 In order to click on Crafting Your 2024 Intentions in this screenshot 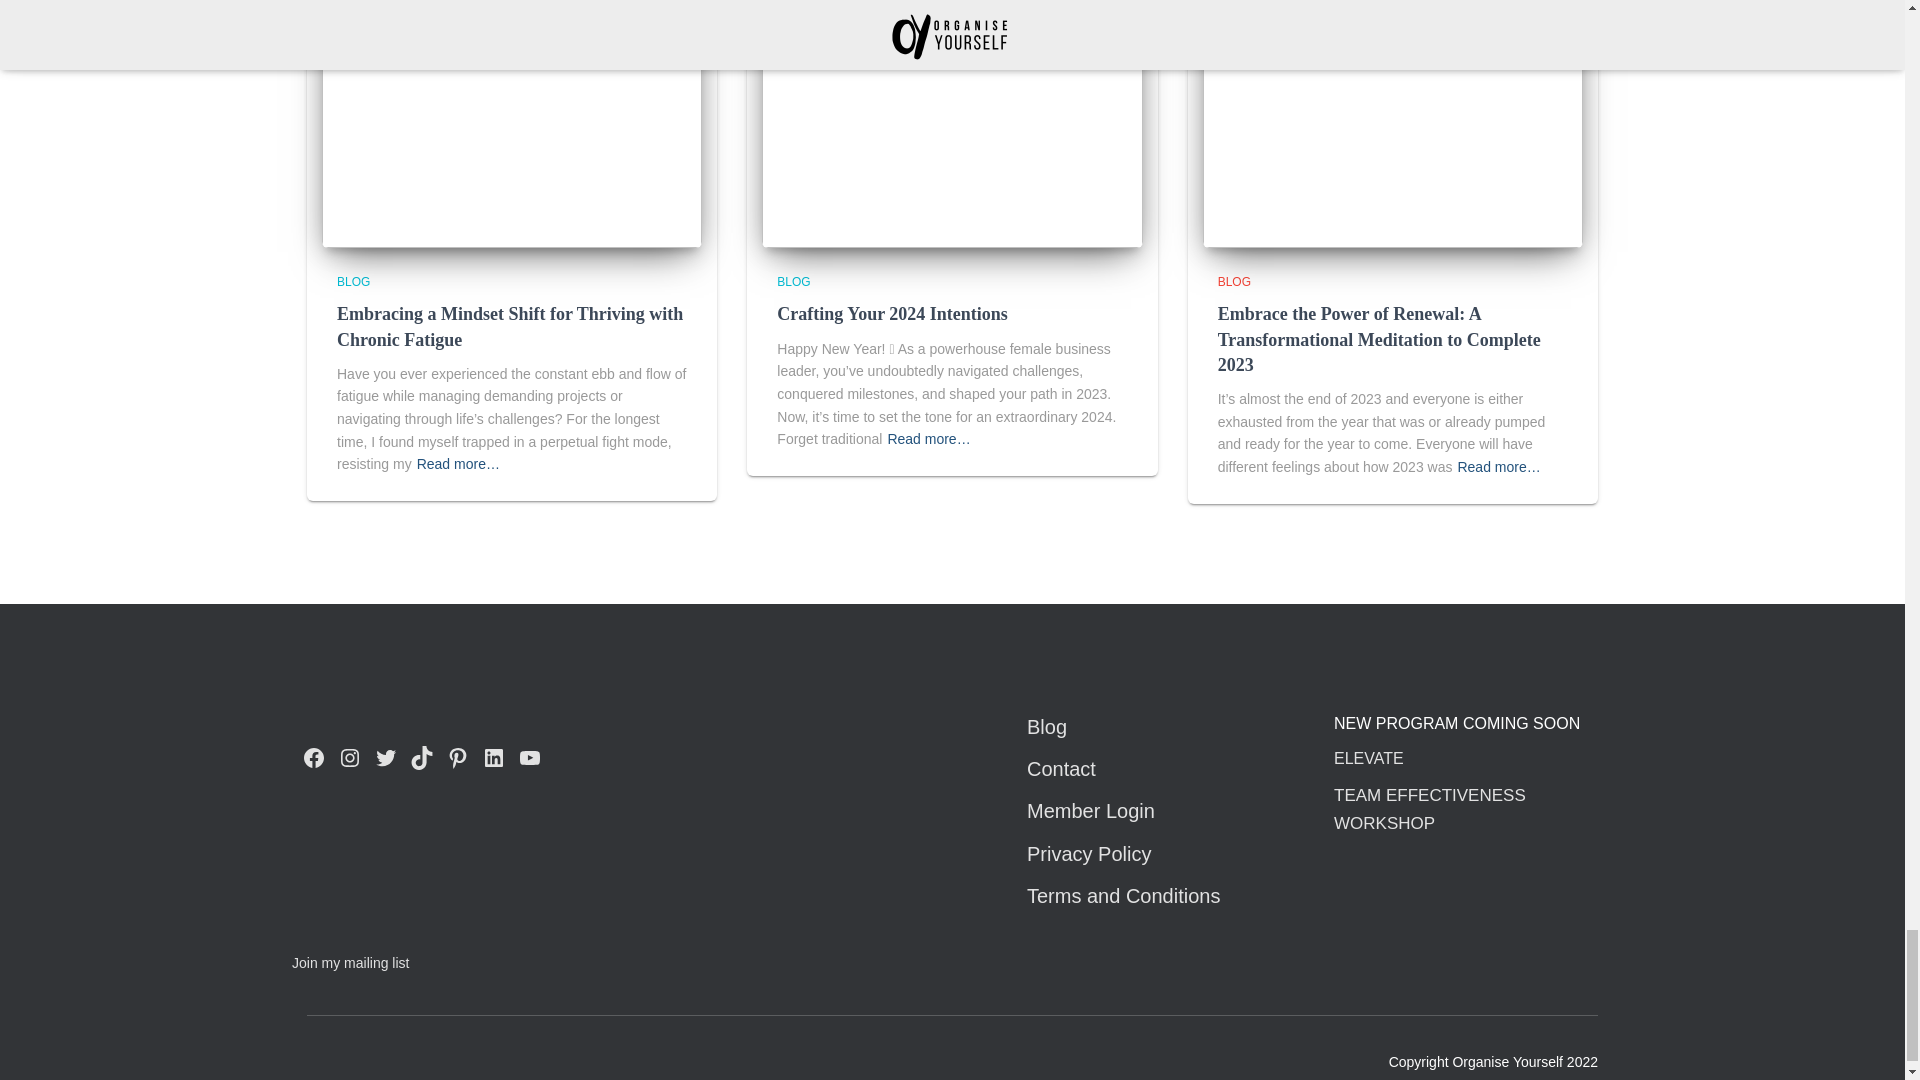, I will do `click(952, 120)`.